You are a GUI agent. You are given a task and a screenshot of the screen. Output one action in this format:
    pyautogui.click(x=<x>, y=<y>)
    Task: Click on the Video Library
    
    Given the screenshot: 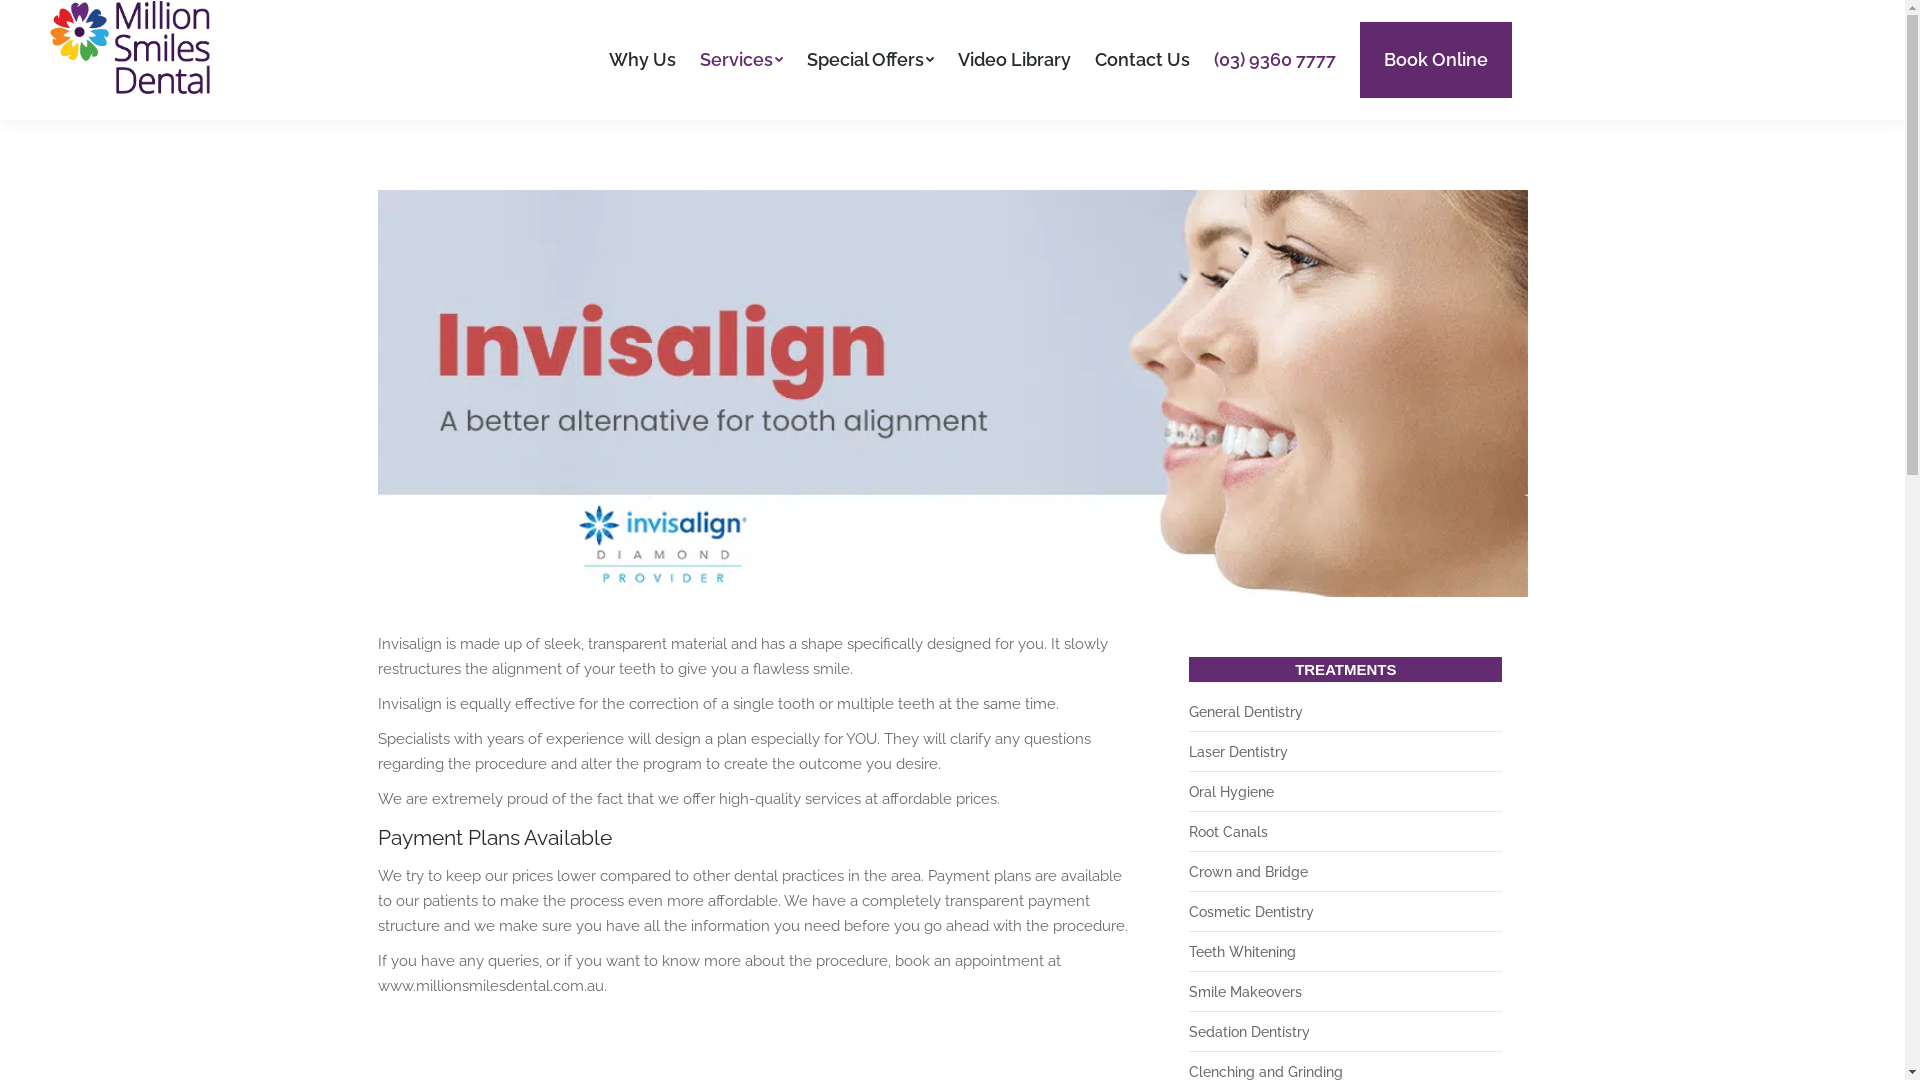 What is the action you would take?
    pyautogui.click(x=1014, y=60)
    